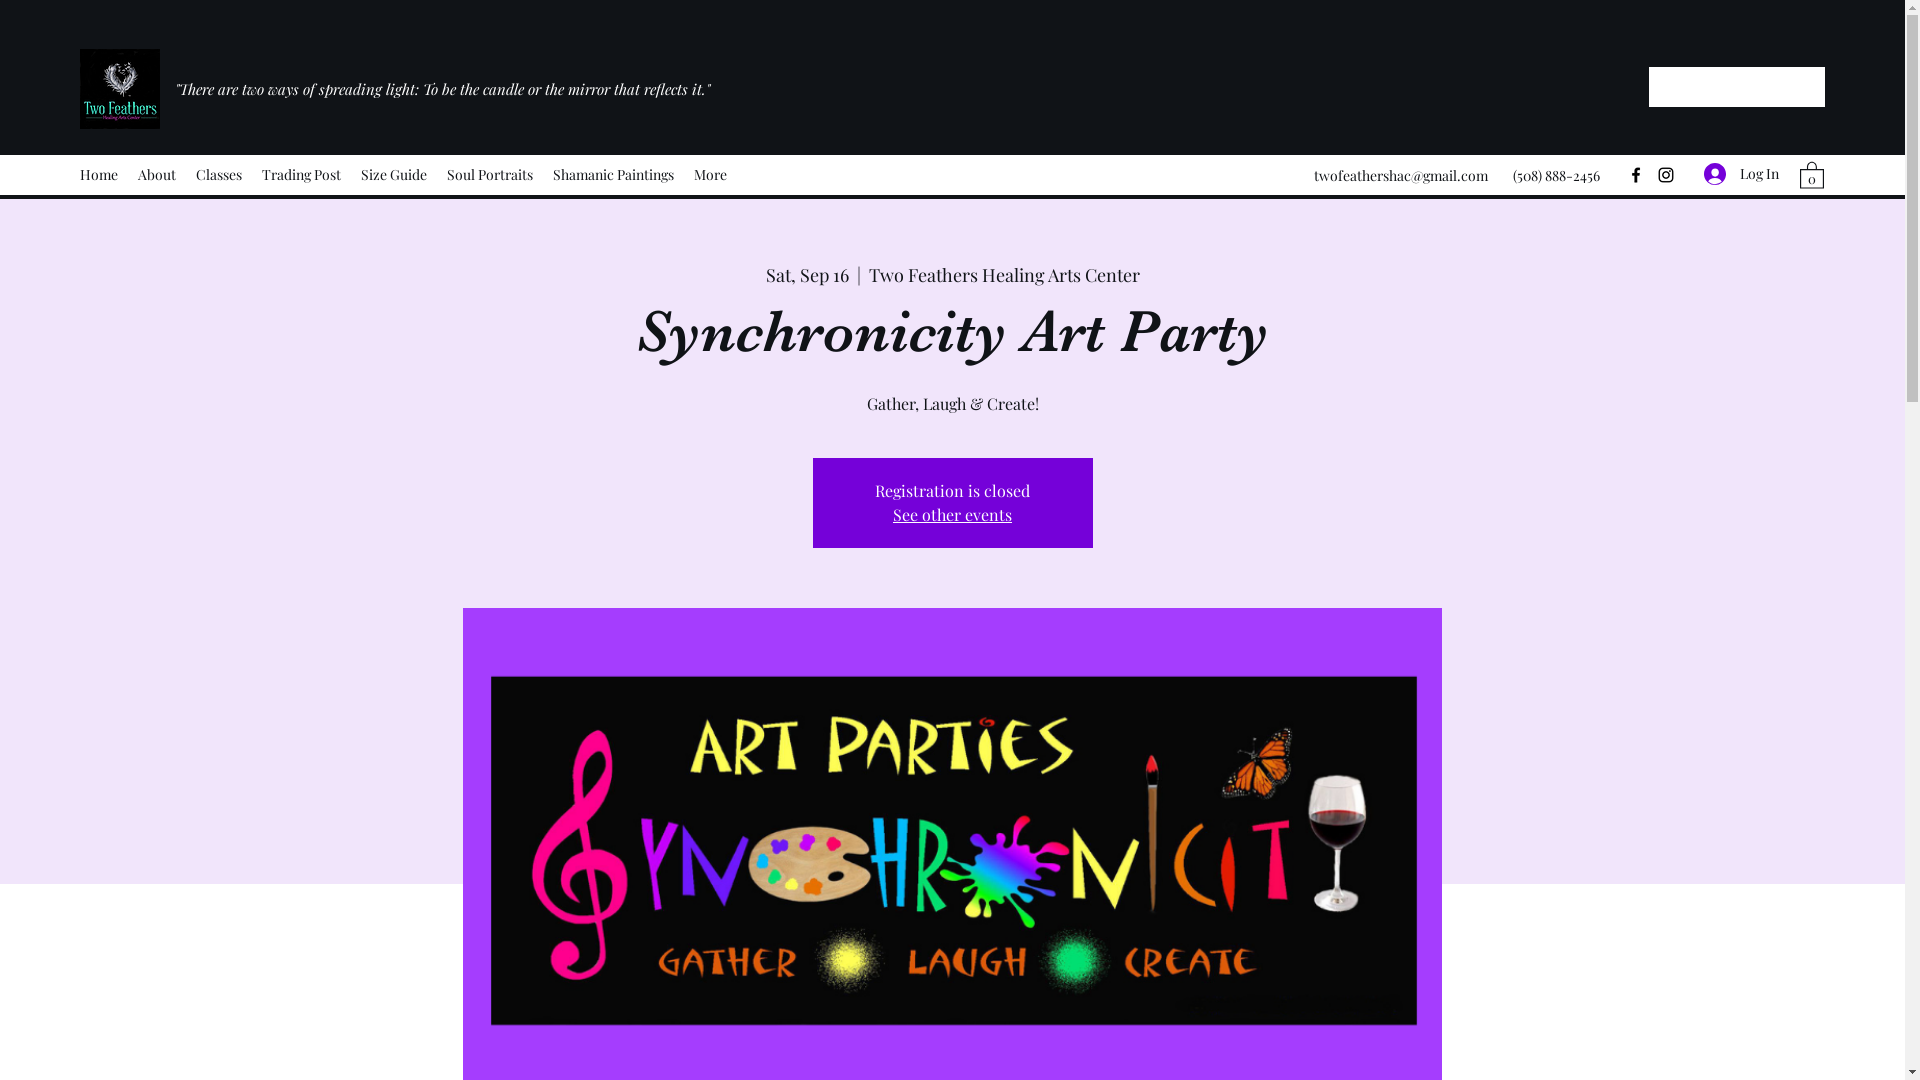 The width and height of the screenshot is (1920, 1080). I want to click on Size Guide, so click(394, 175).